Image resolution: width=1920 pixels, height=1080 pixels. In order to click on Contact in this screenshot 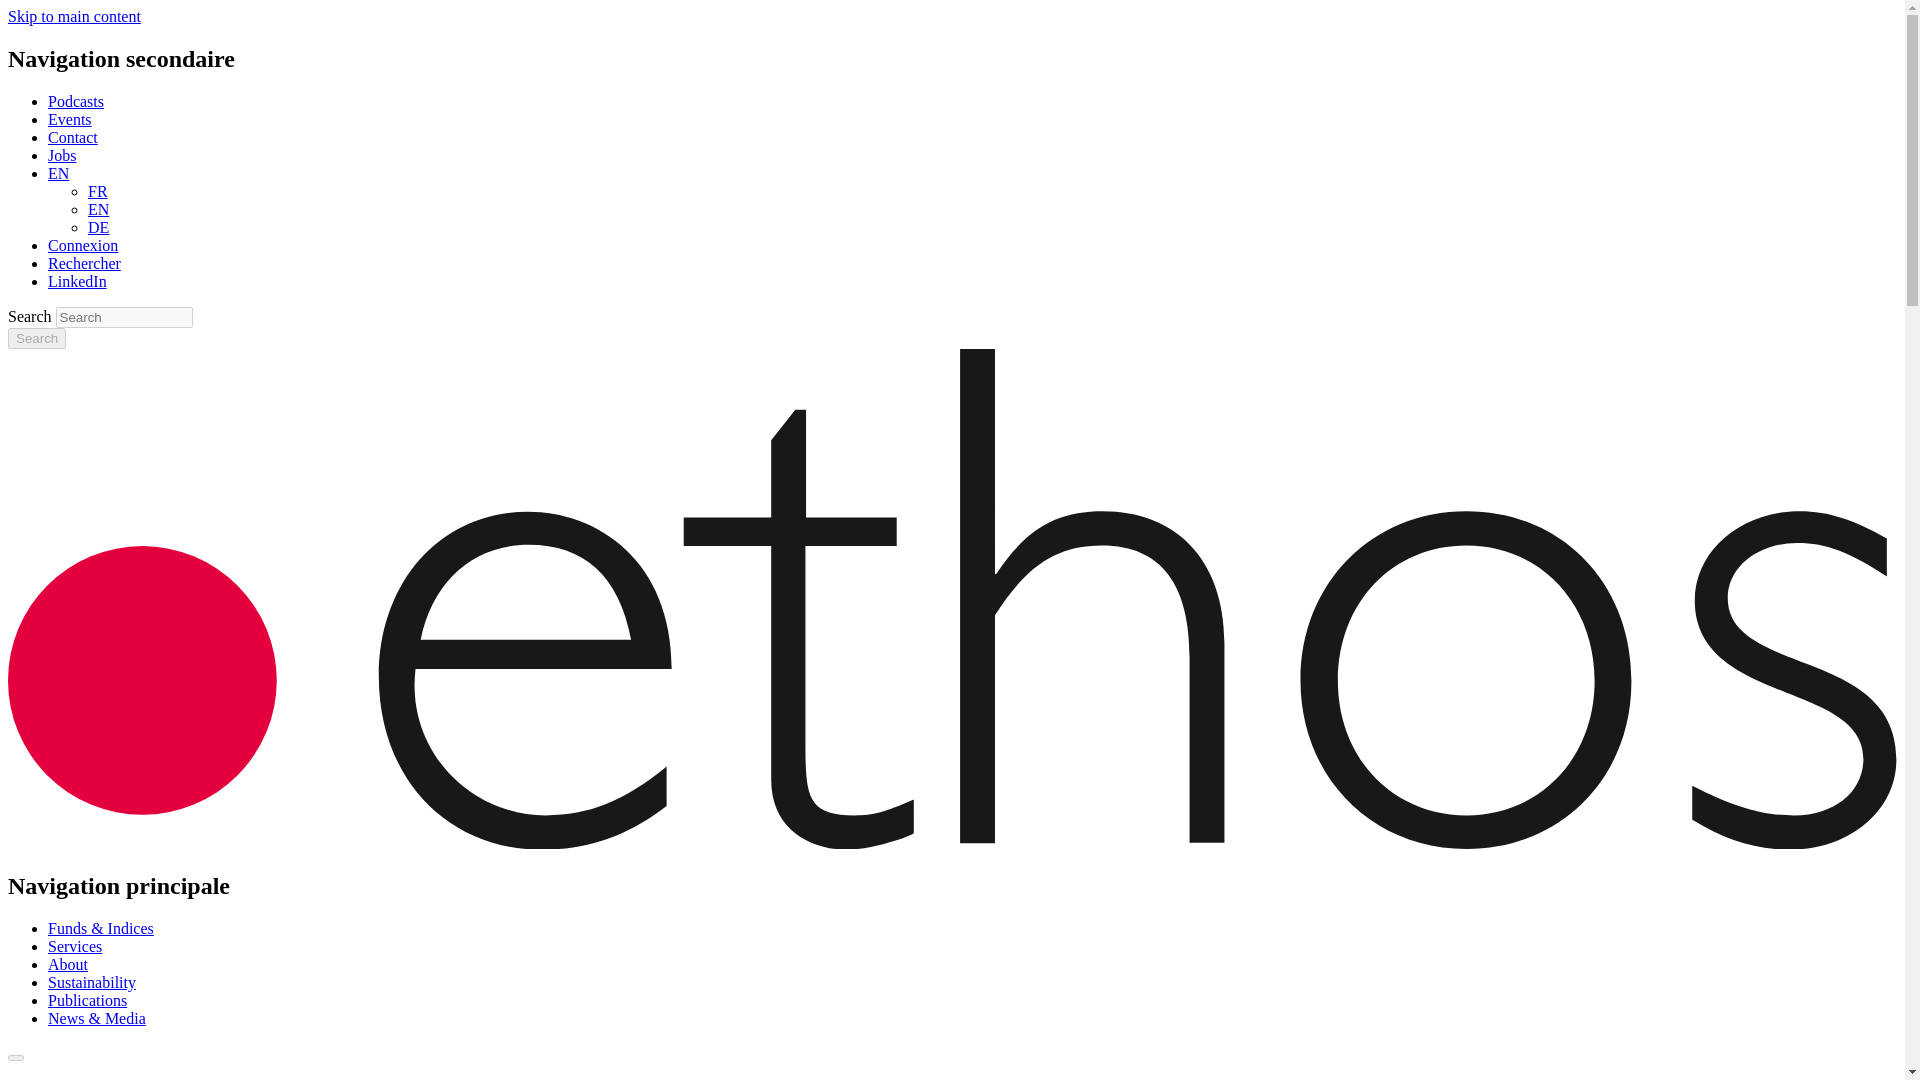, I will do `click(72, 136)`.